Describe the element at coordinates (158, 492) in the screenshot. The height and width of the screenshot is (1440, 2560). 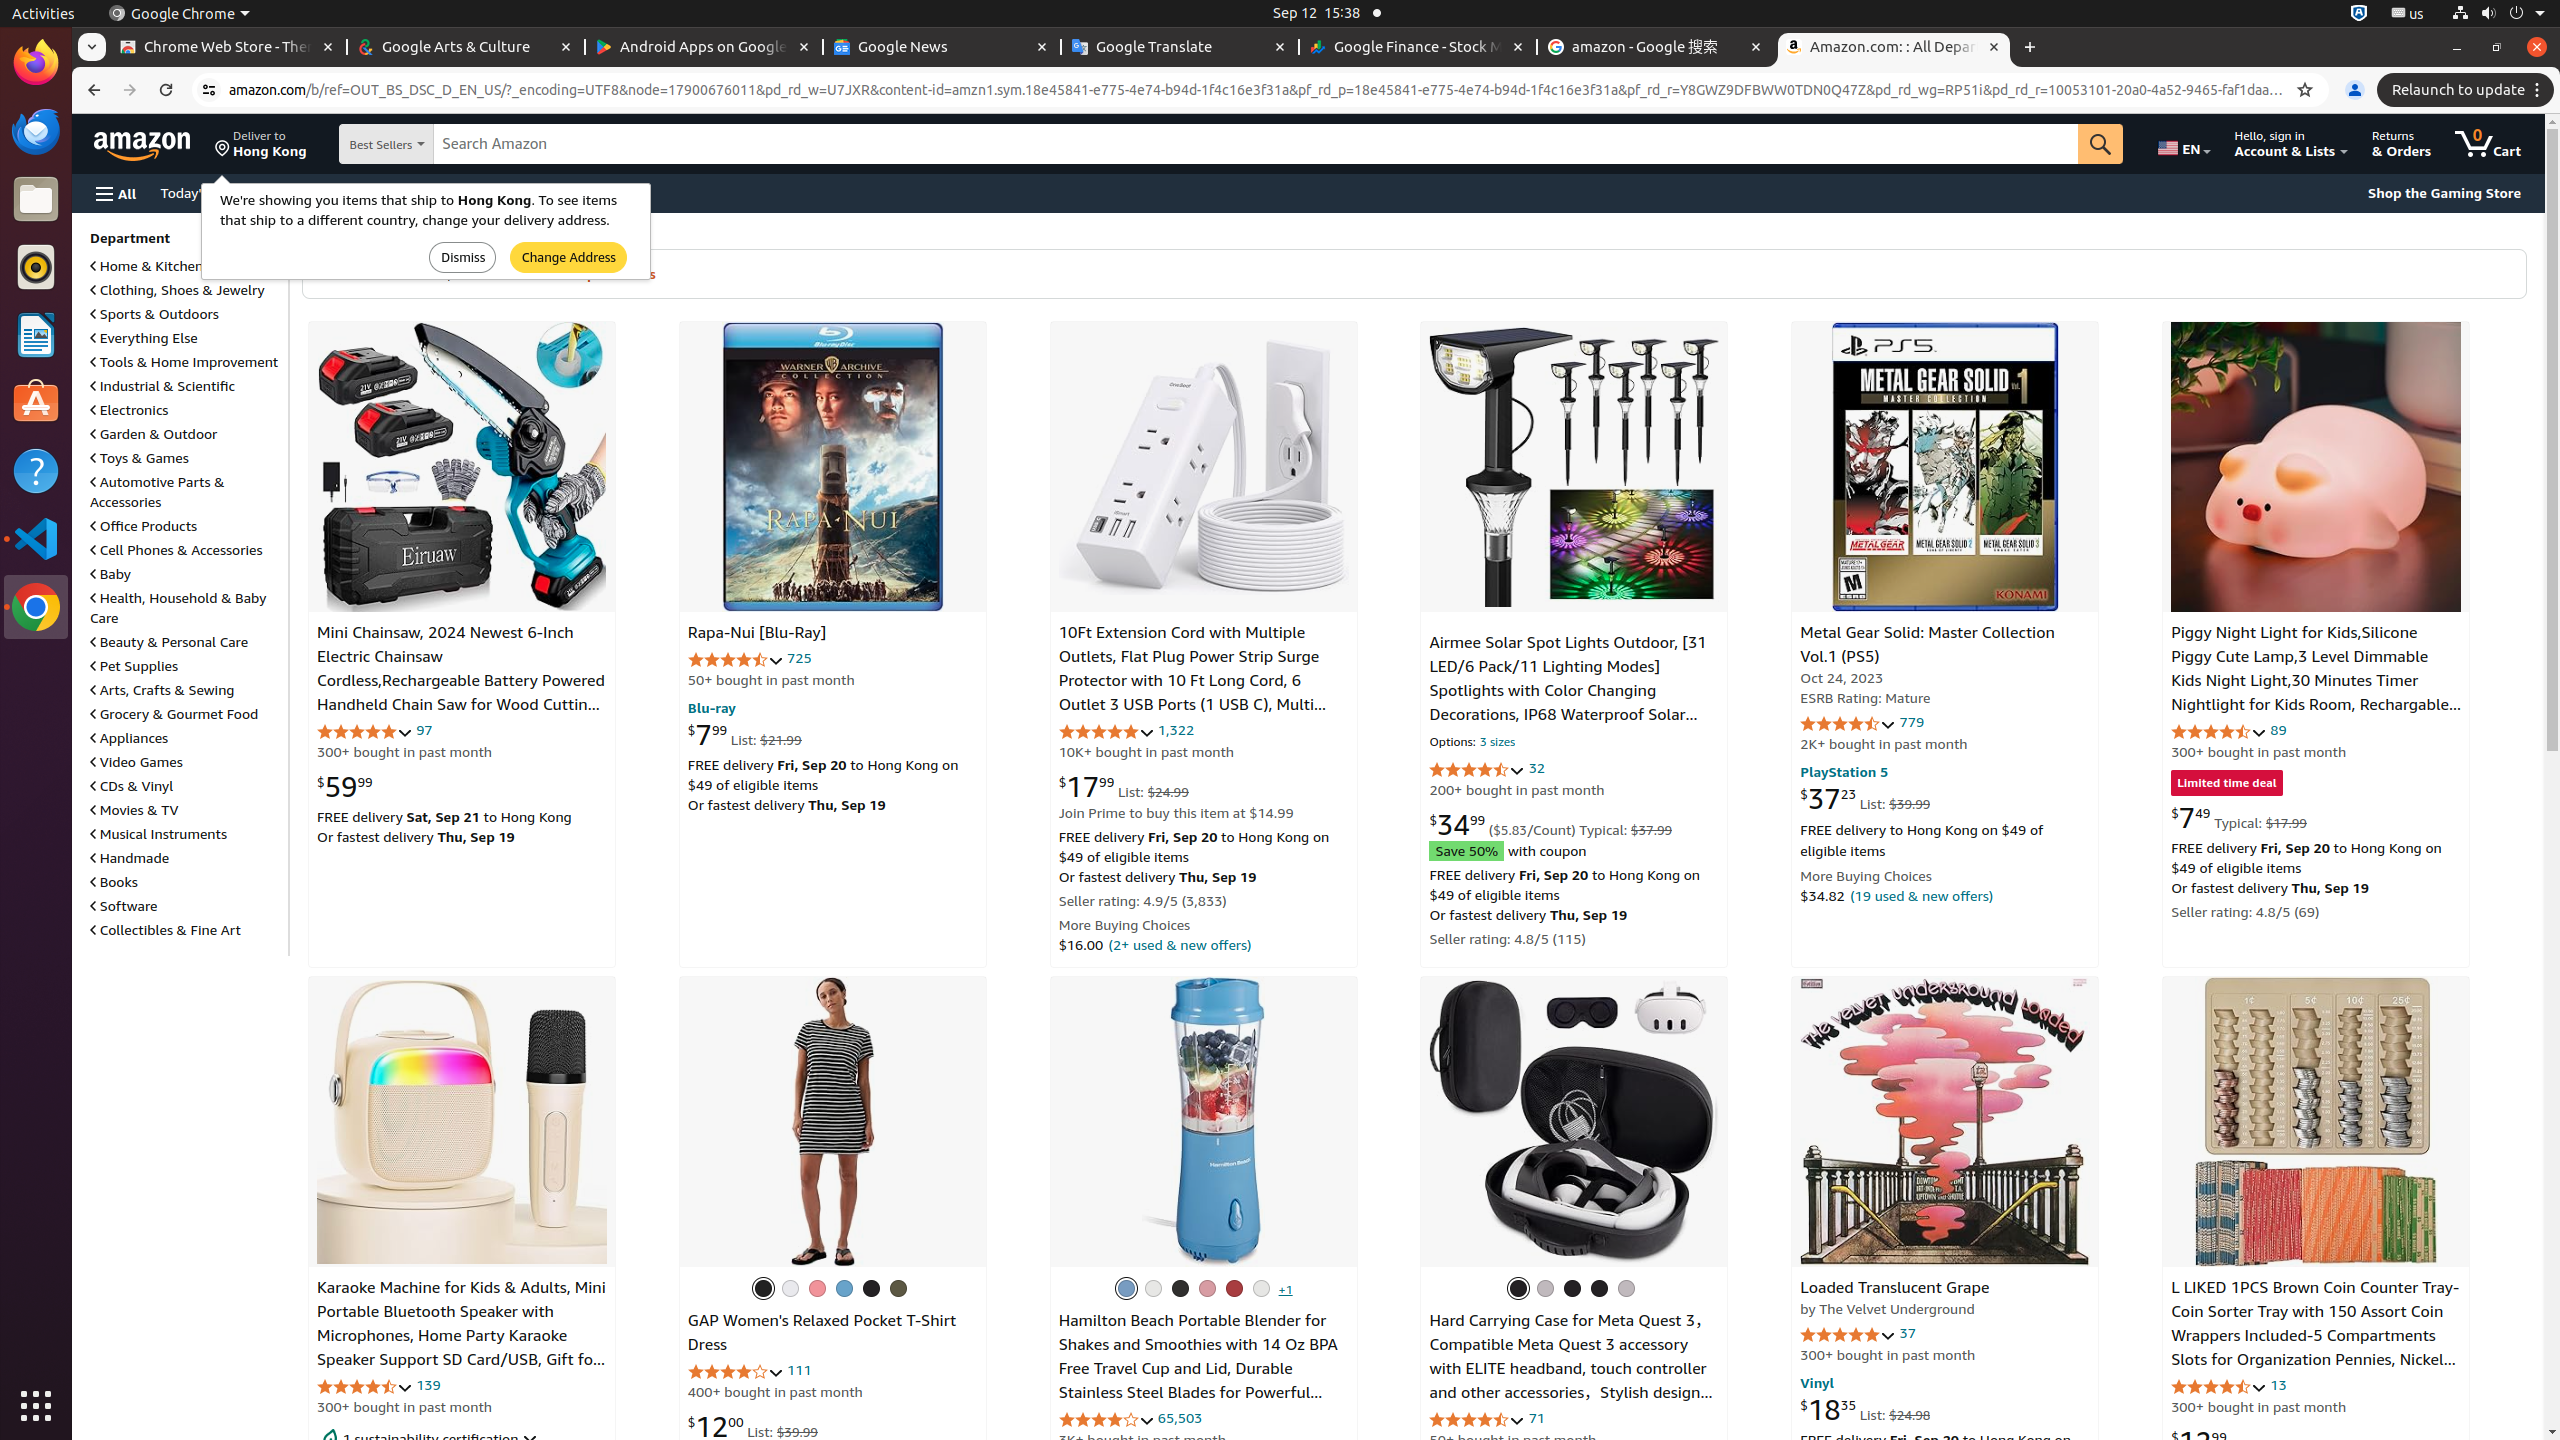
I see `Automotive Parts & Accessories` at that location.